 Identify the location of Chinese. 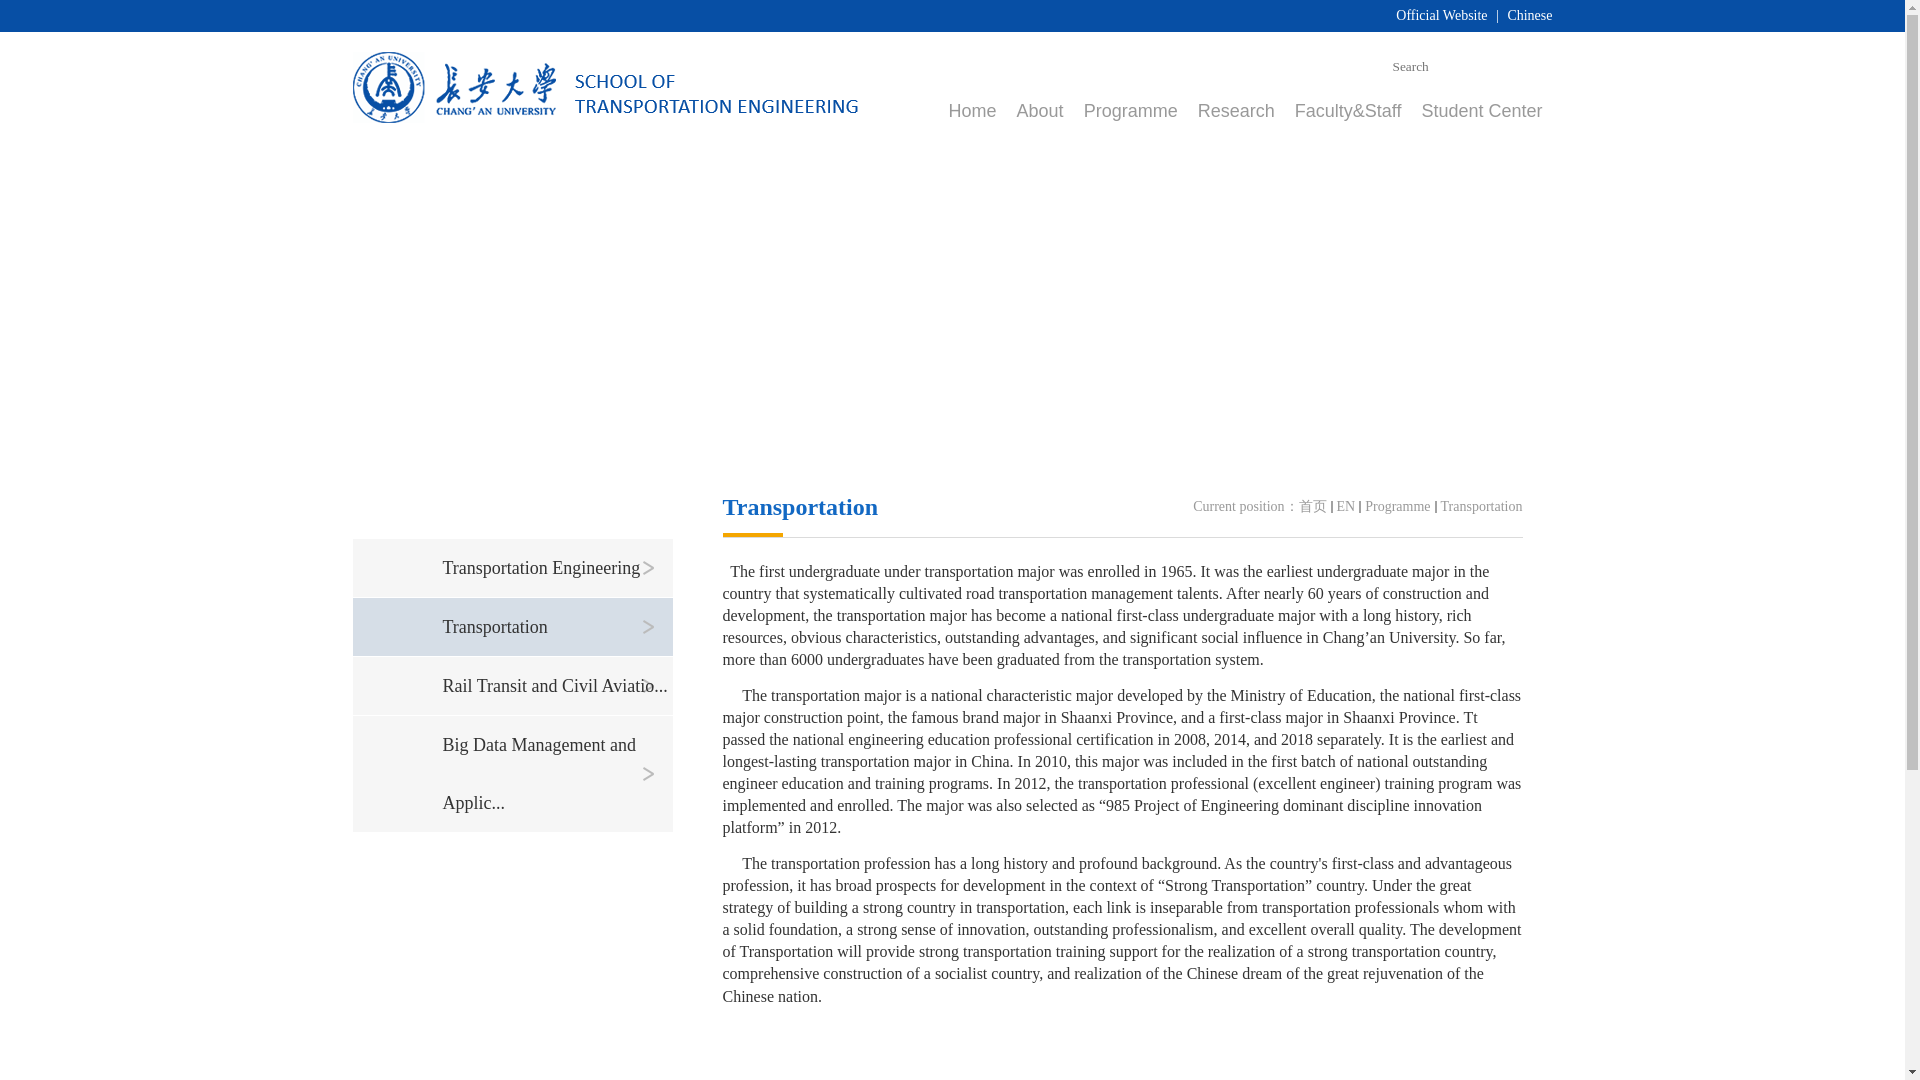
(1529, 14).